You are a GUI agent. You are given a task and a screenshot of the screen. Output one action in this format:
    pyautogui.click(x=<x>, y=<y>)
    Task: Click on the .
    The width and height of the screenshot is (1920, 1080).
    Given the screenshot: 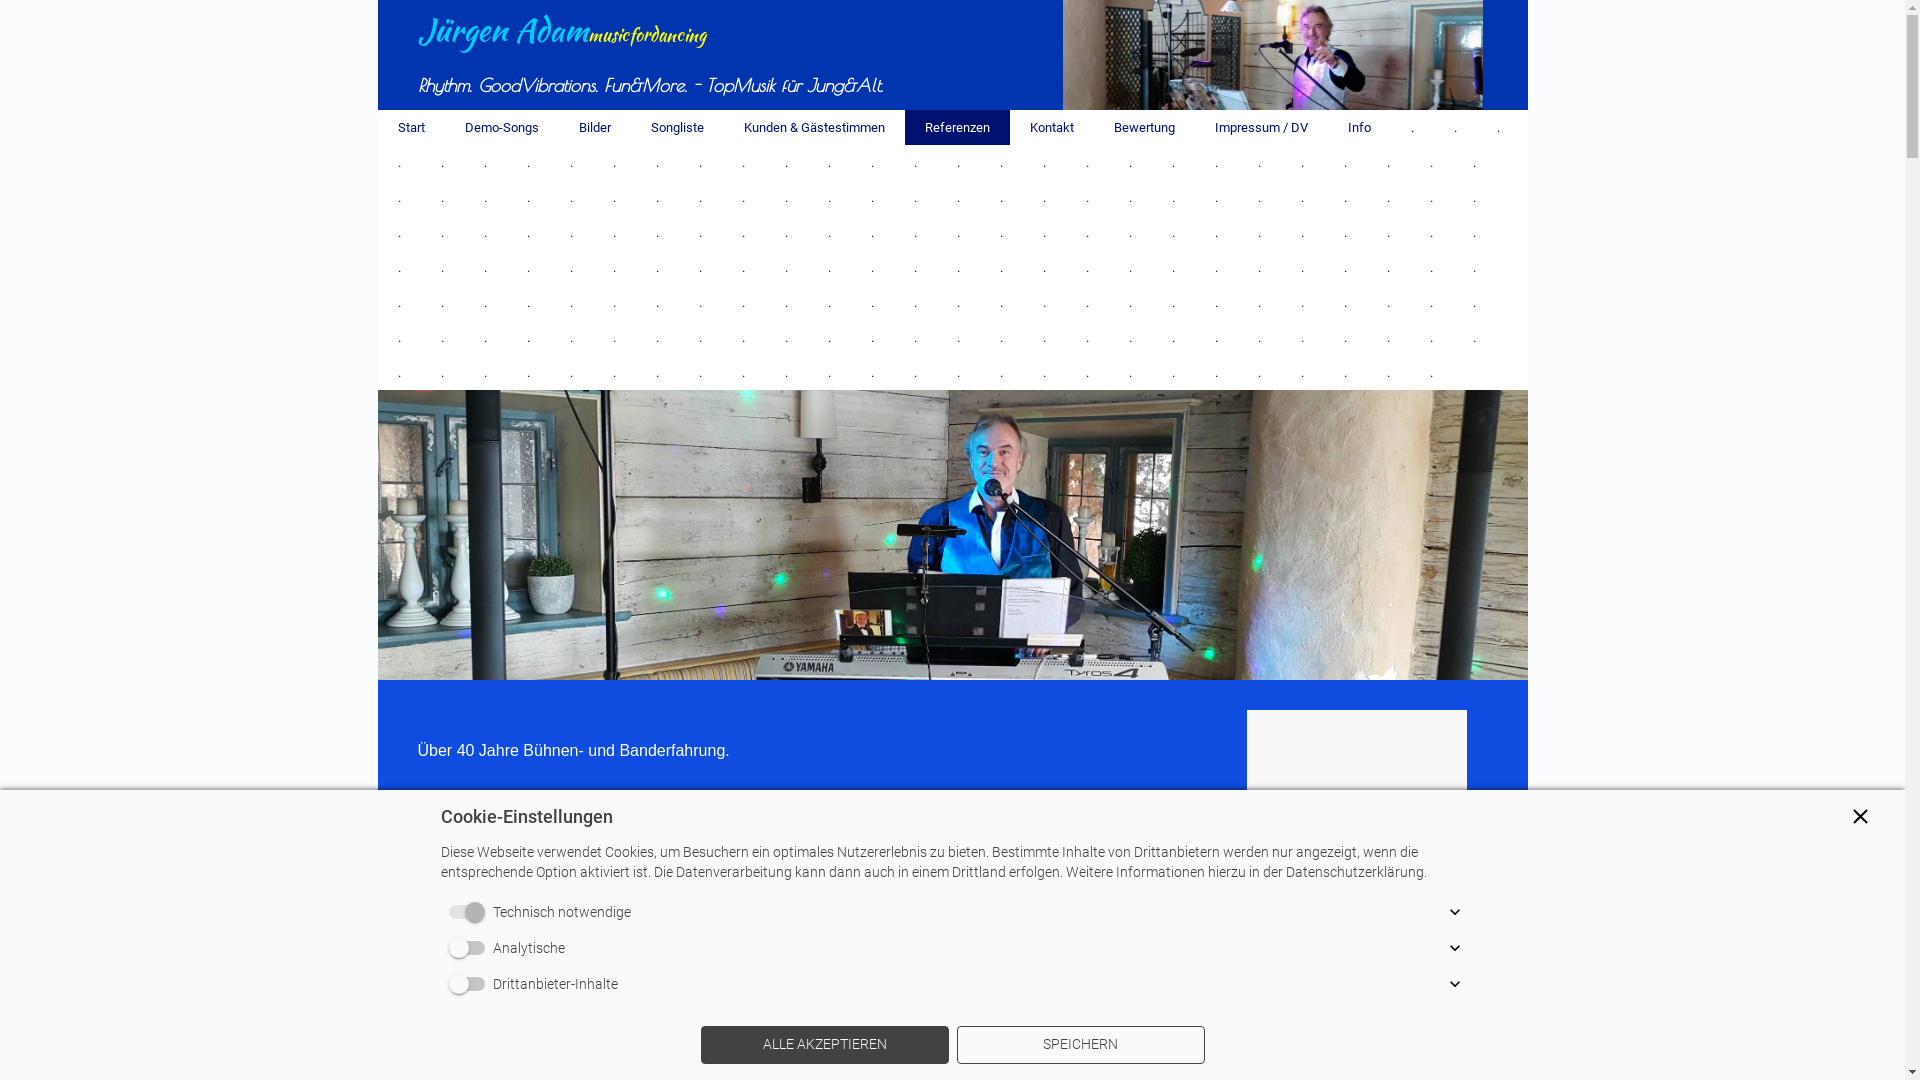 What is the action you would take?
    pyautogui.click(x=700, y=372)
    